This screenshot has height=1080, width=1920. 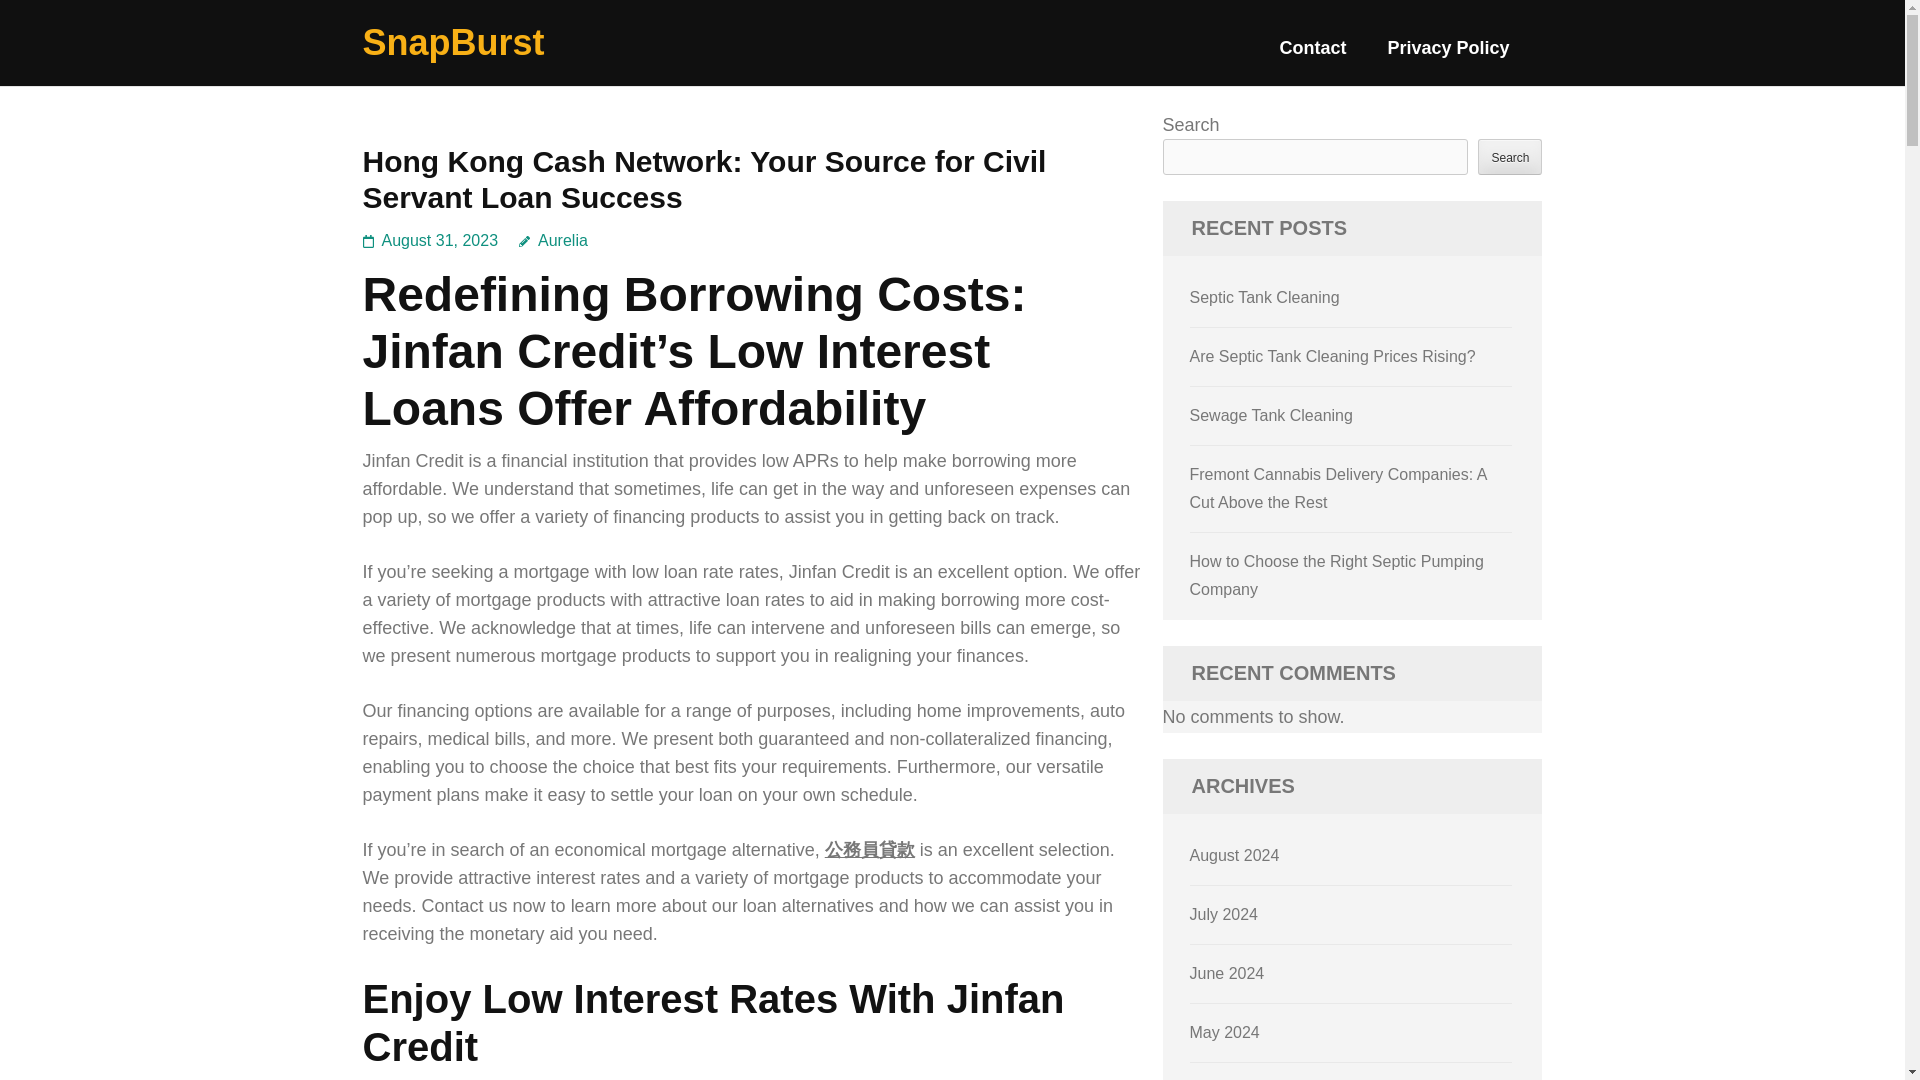 I want to click on July 2024, so click(x=1224, y=914).